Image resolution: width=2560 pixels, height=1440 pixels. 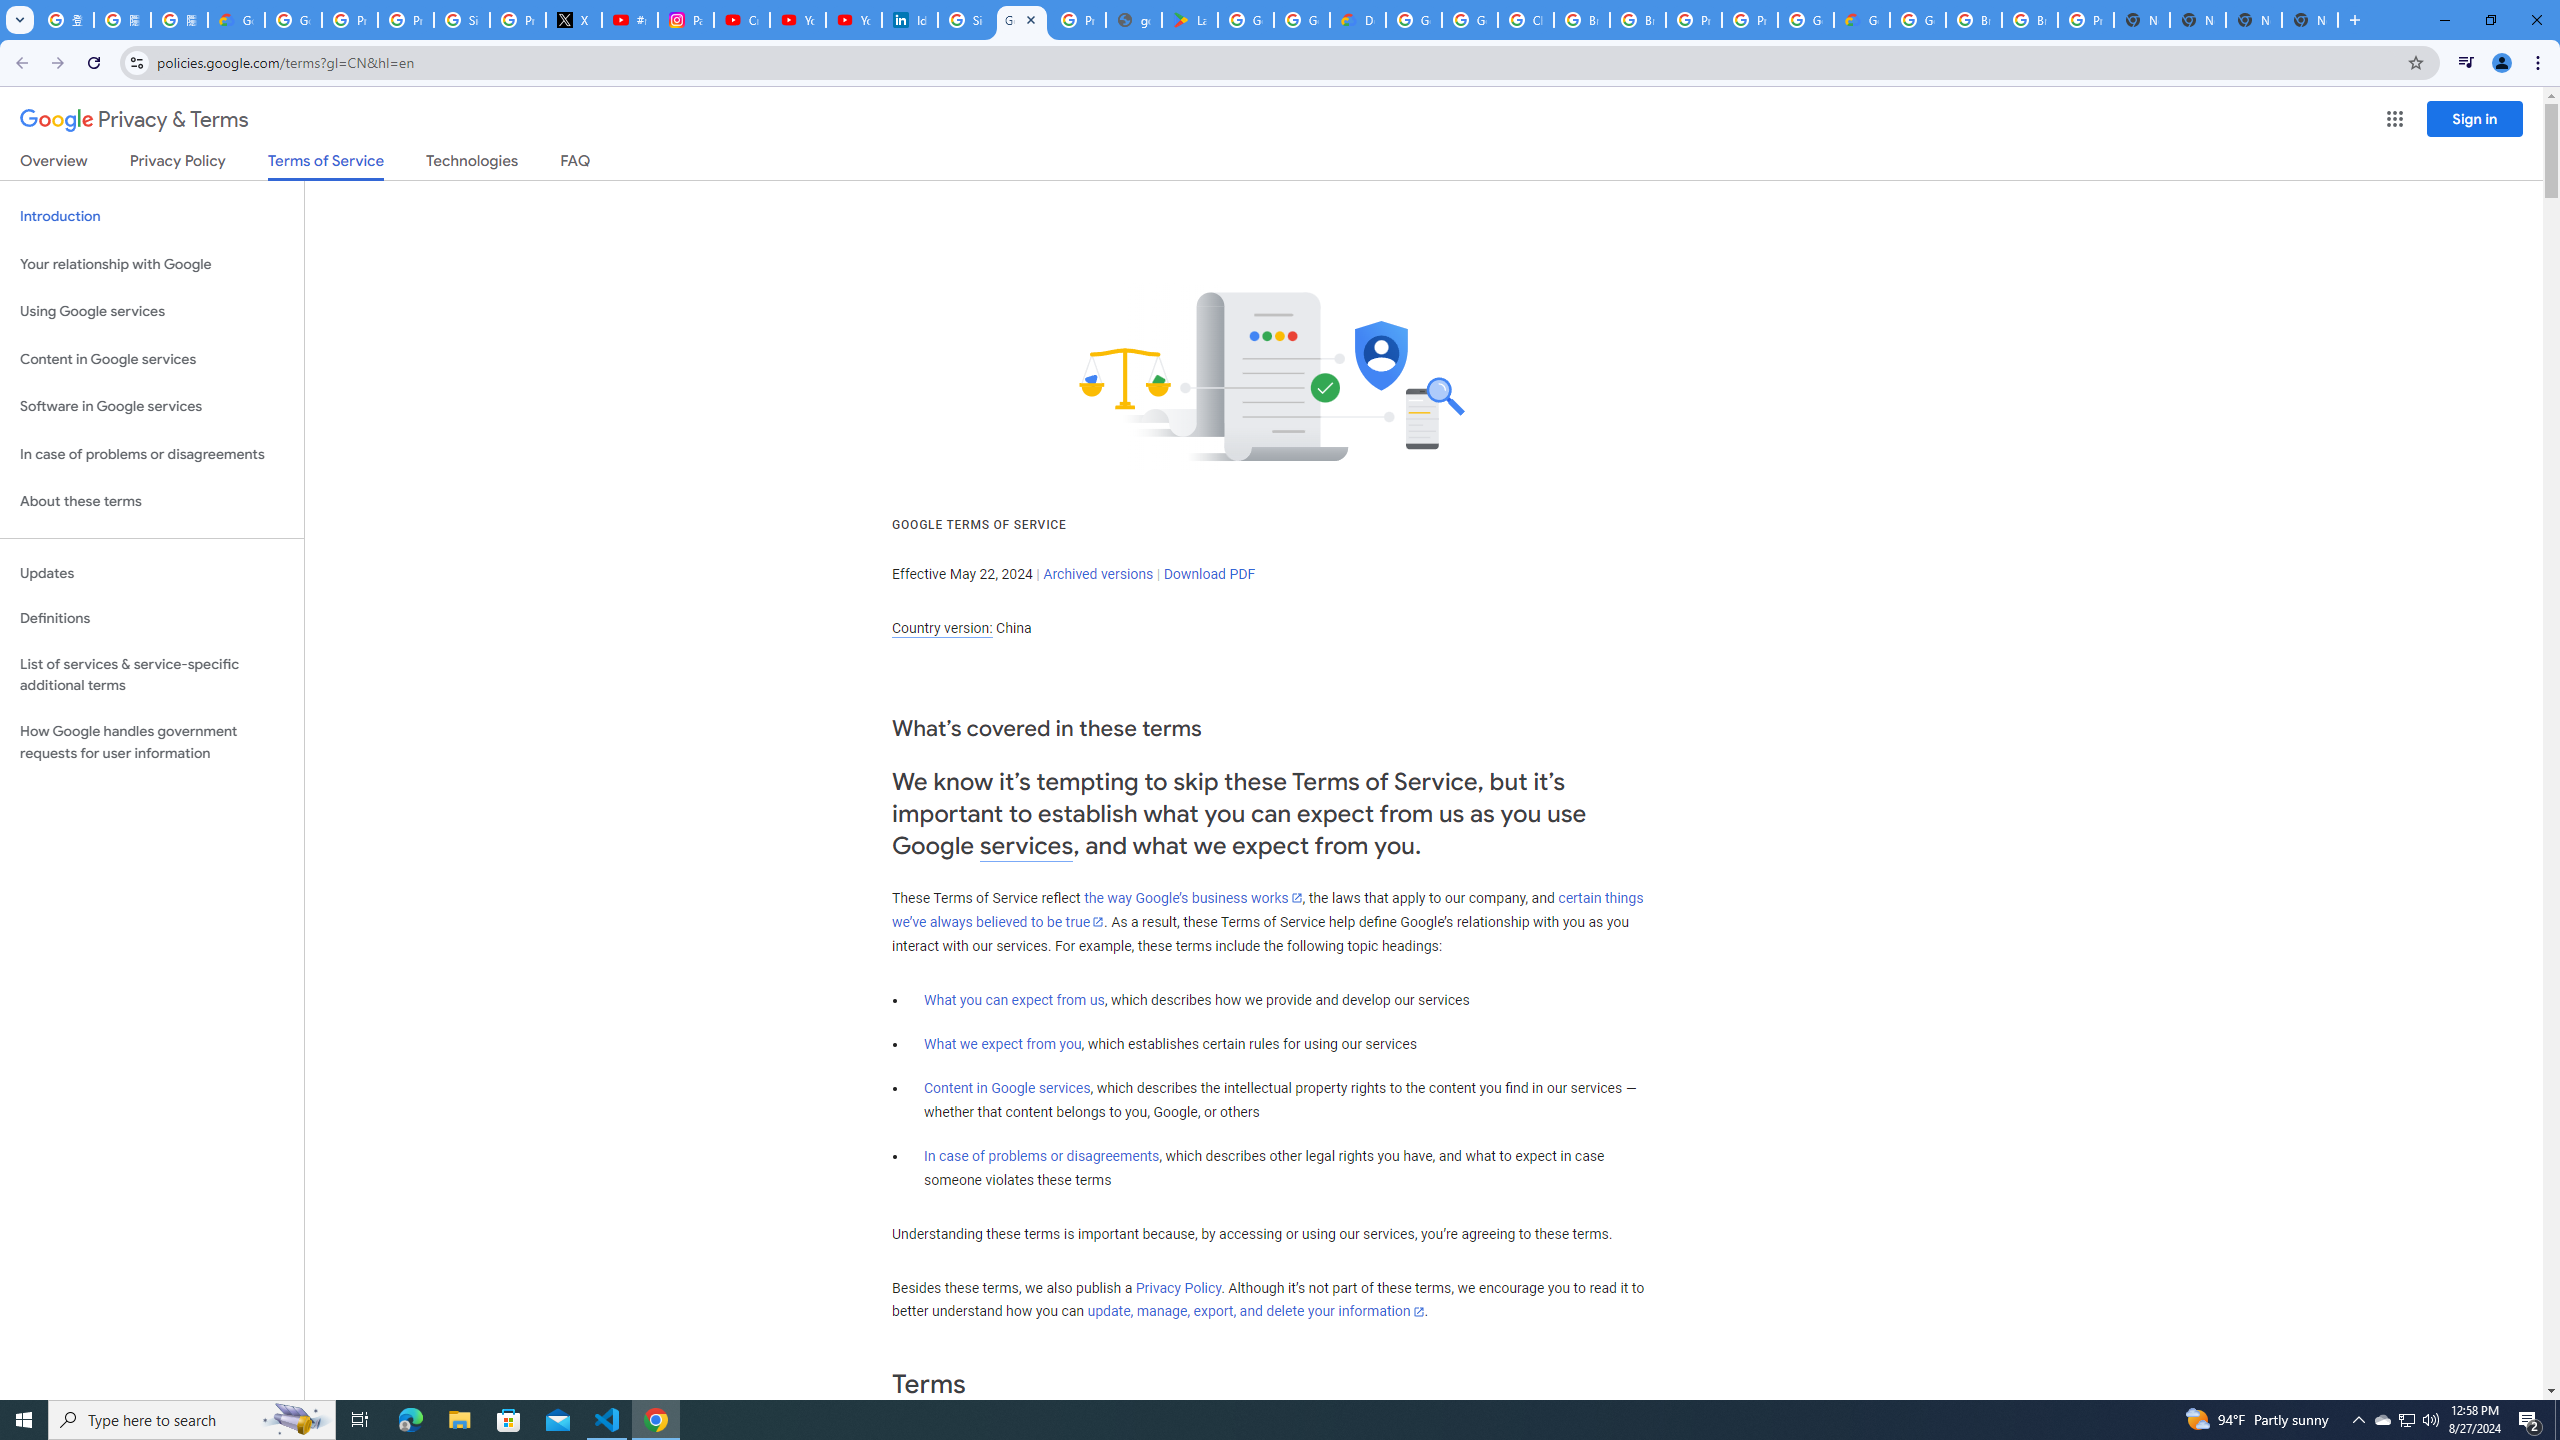 I want to click on Last Shelter: Survival - Apps on Google Play, so click(x=1189, y=20).